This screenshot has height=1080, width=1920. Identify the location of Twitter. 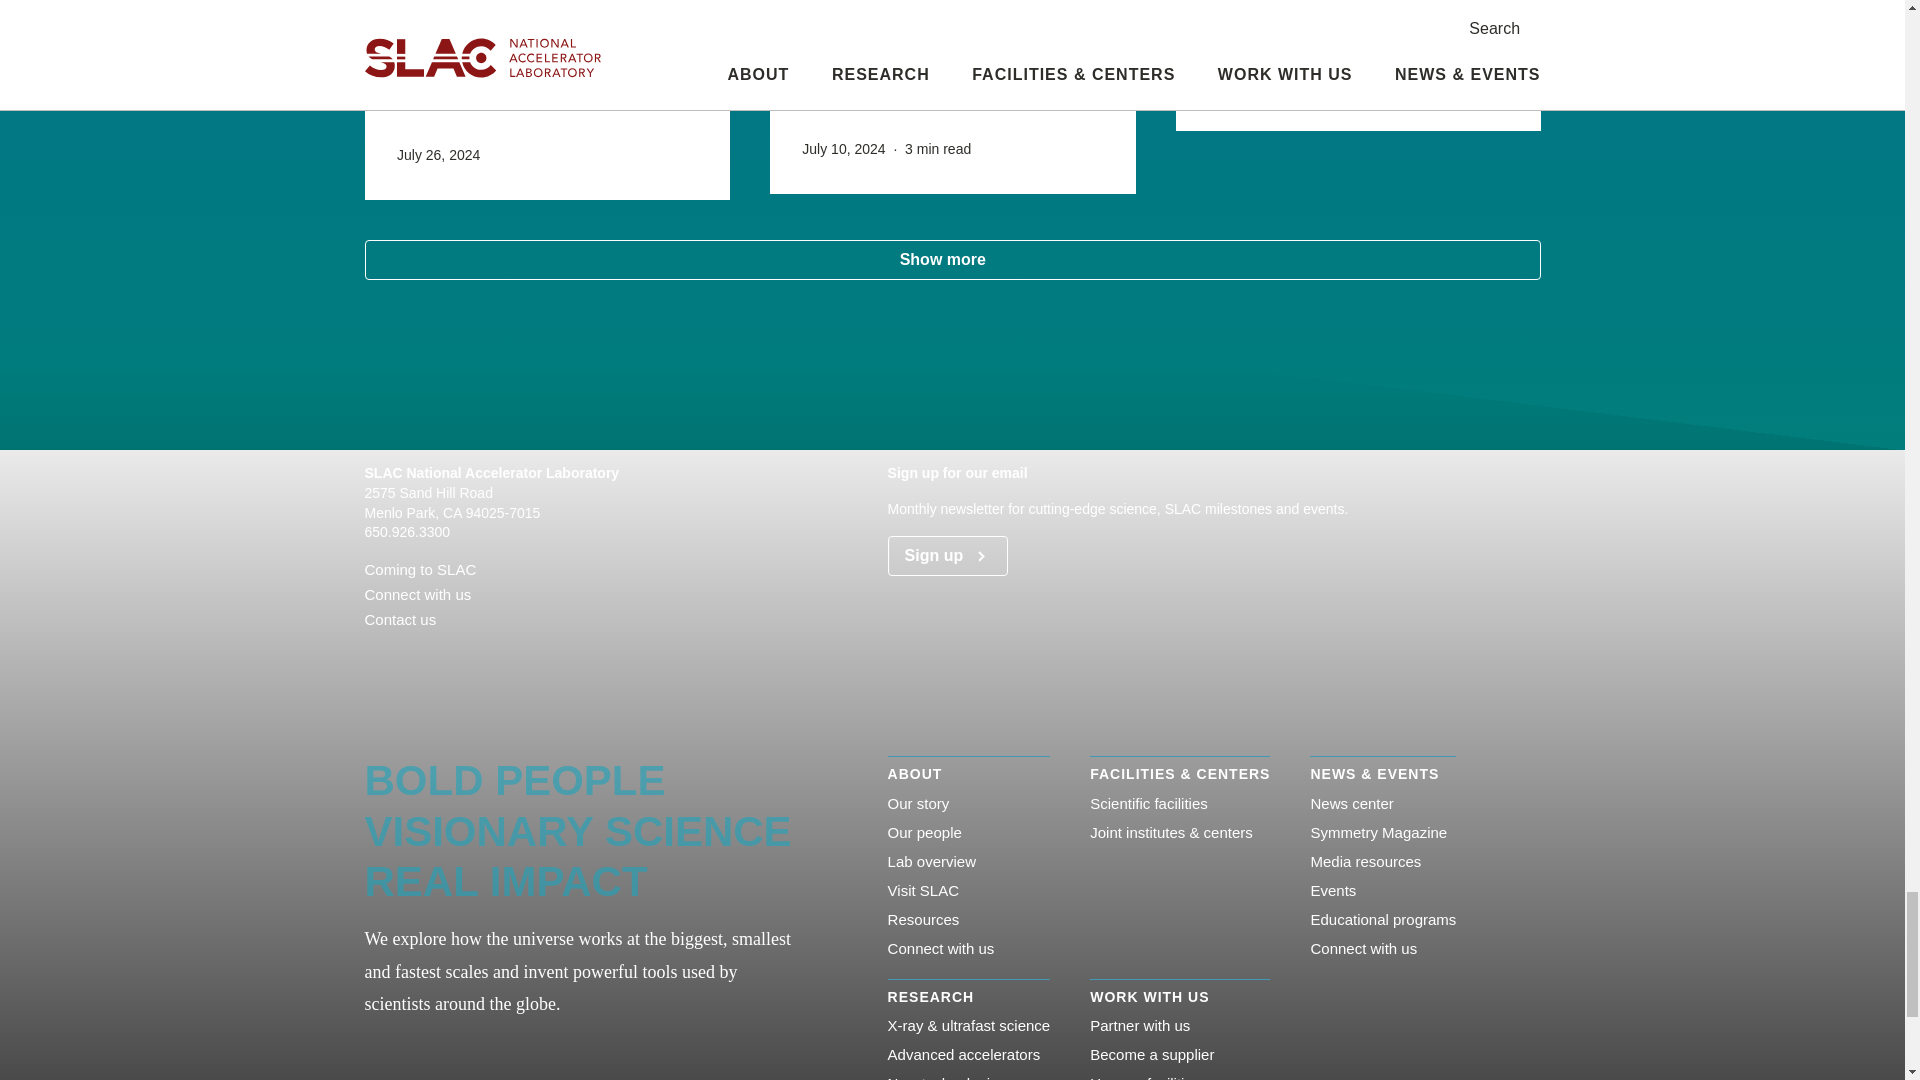
(500, 656).